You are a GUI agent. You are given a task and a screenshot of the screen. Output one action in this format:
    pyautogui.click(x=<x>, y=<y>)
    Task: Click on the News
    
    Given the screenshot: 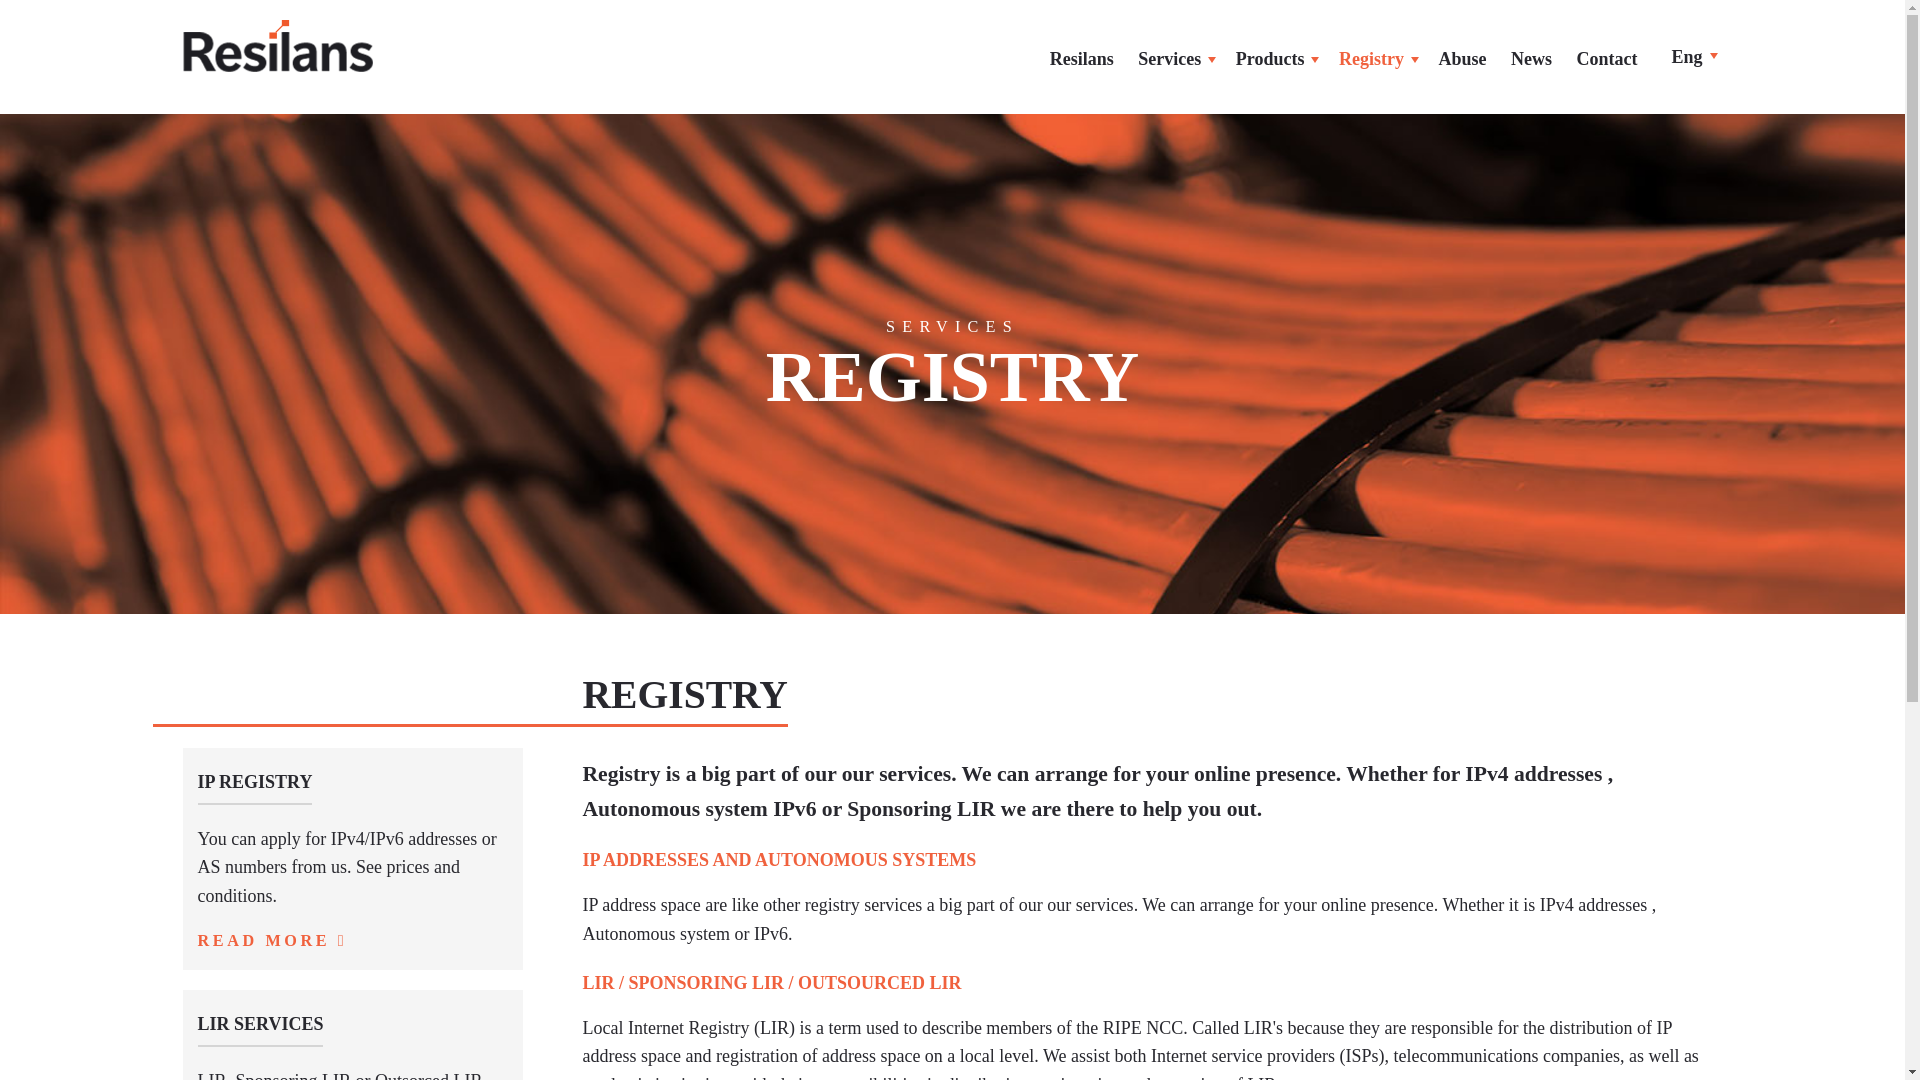 What is the action you would take?
    pyautogui.click(x=1532, y=59)
    